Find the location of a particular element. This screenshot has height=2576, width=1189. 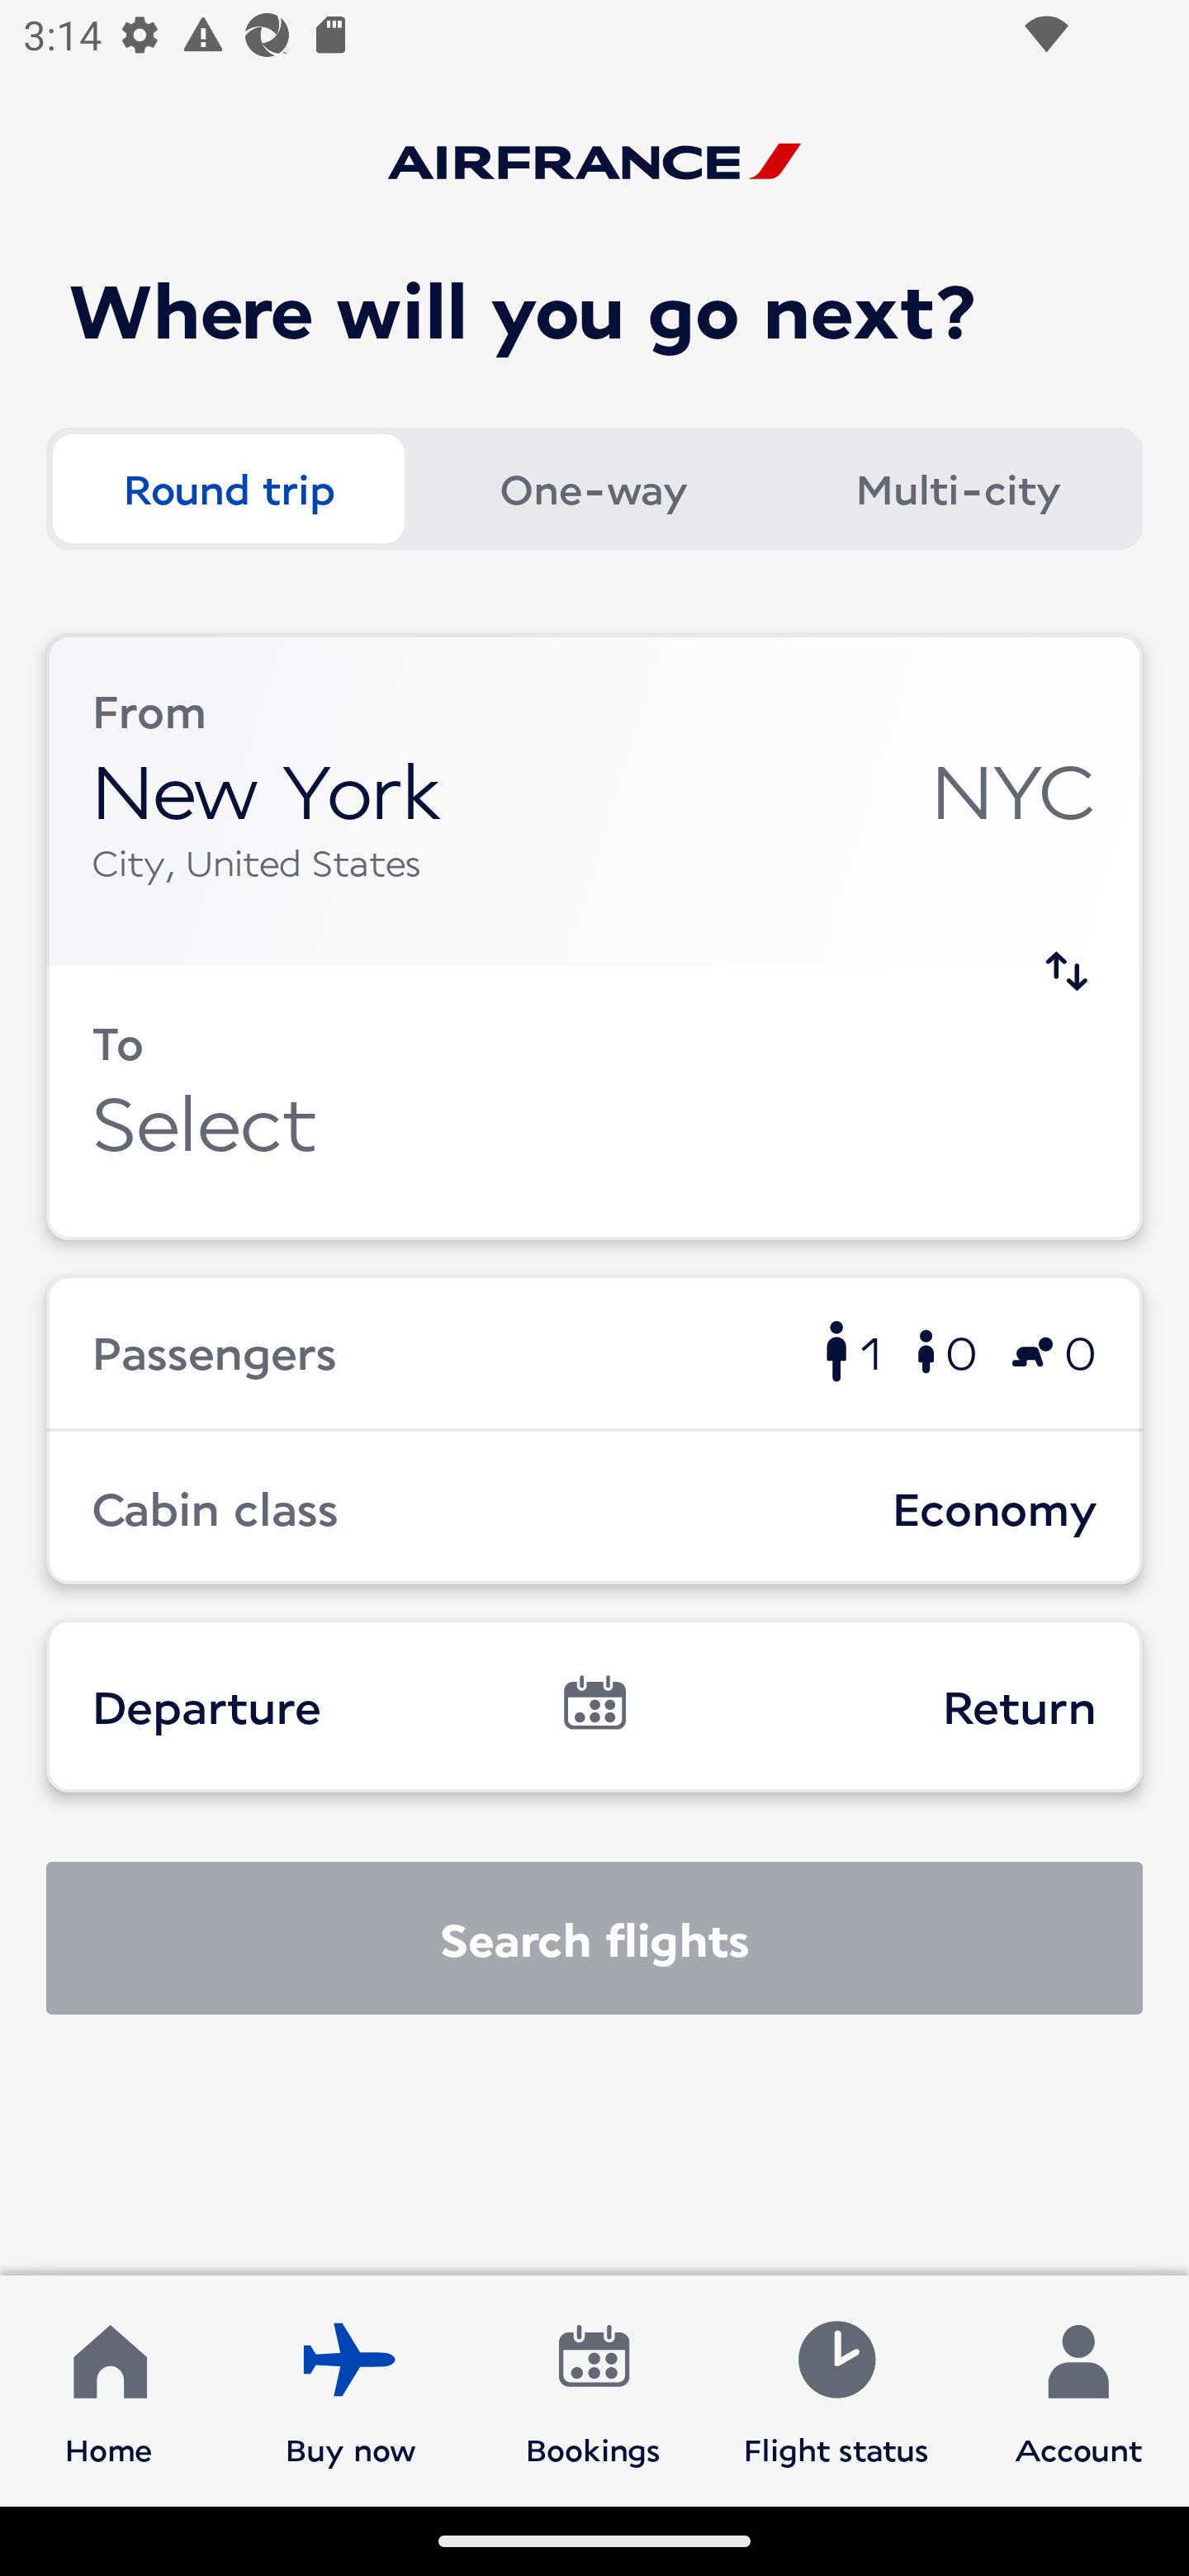

Multi-city is located at coordinates (958, 489).